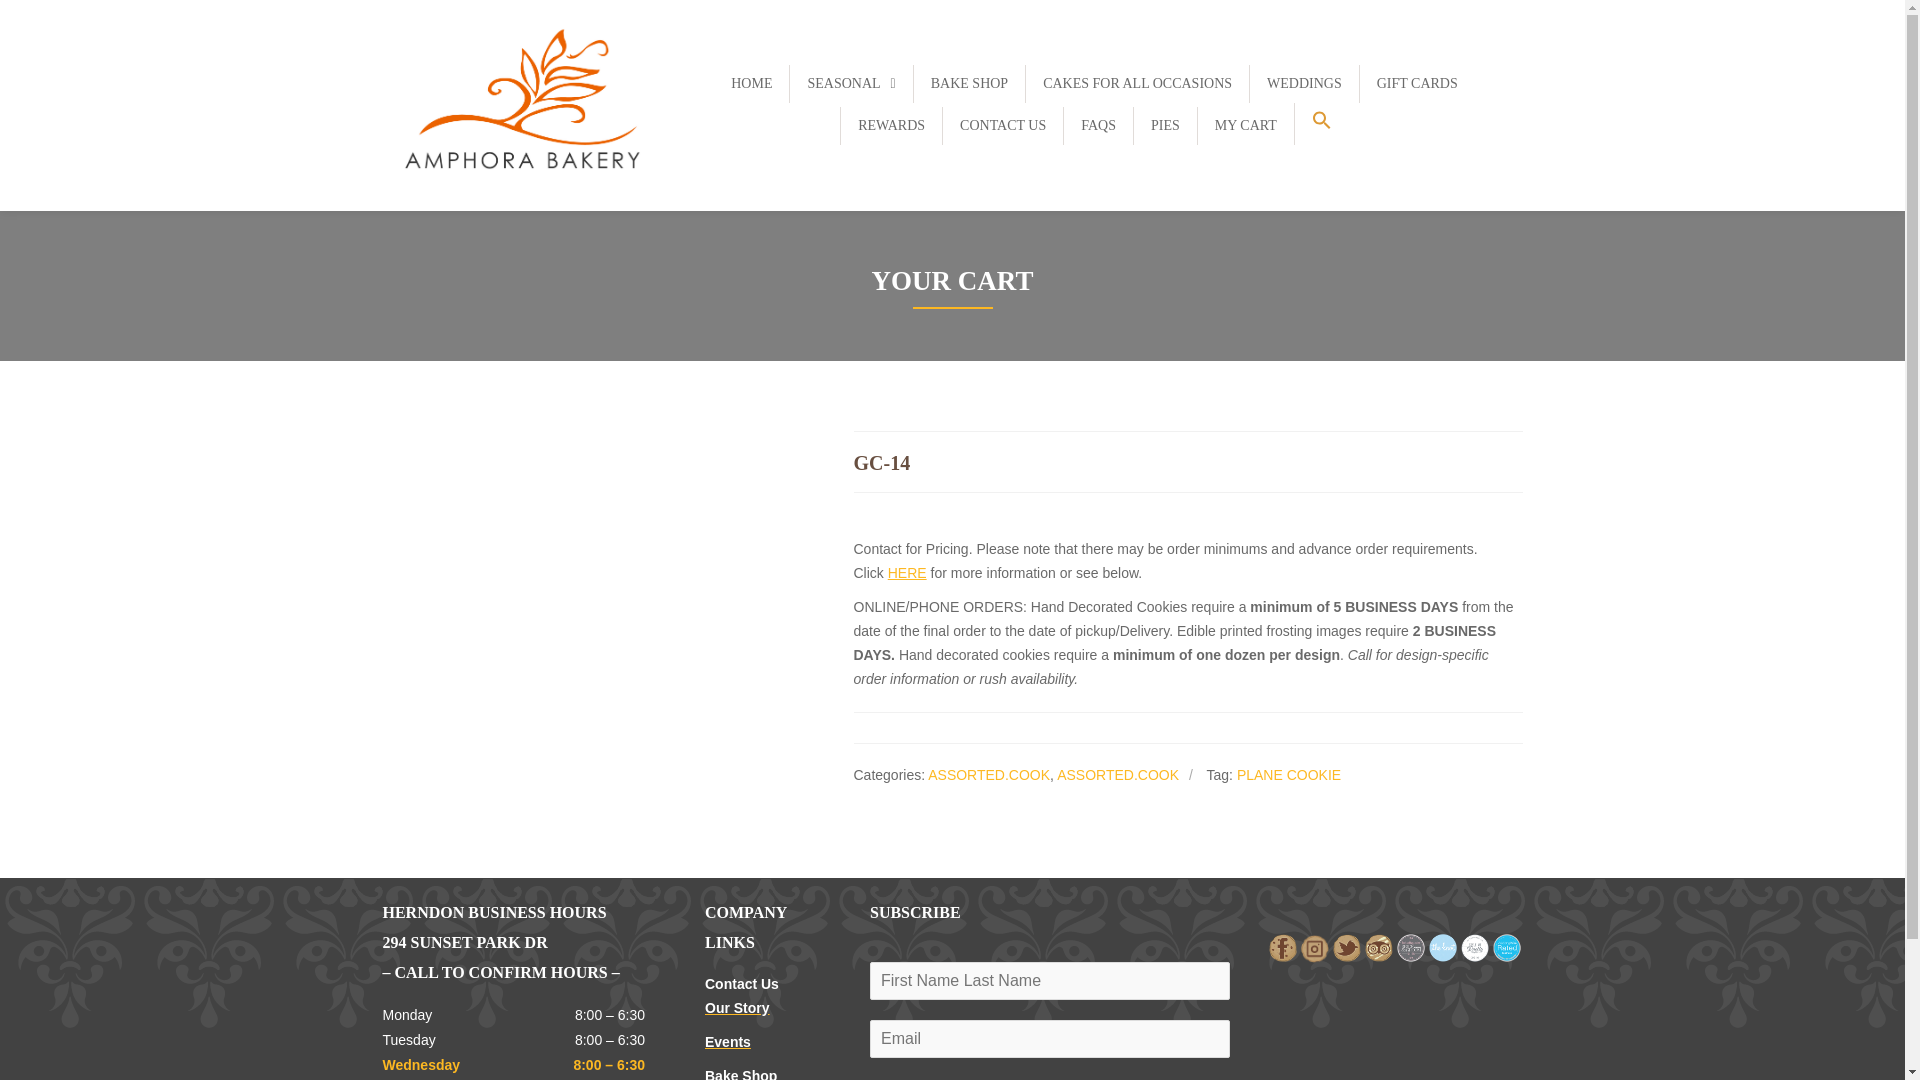 The image size is (1920, 1080). Describe the element at coordinates (1442, 946) in the screenshot. I see `The knot` at that location.